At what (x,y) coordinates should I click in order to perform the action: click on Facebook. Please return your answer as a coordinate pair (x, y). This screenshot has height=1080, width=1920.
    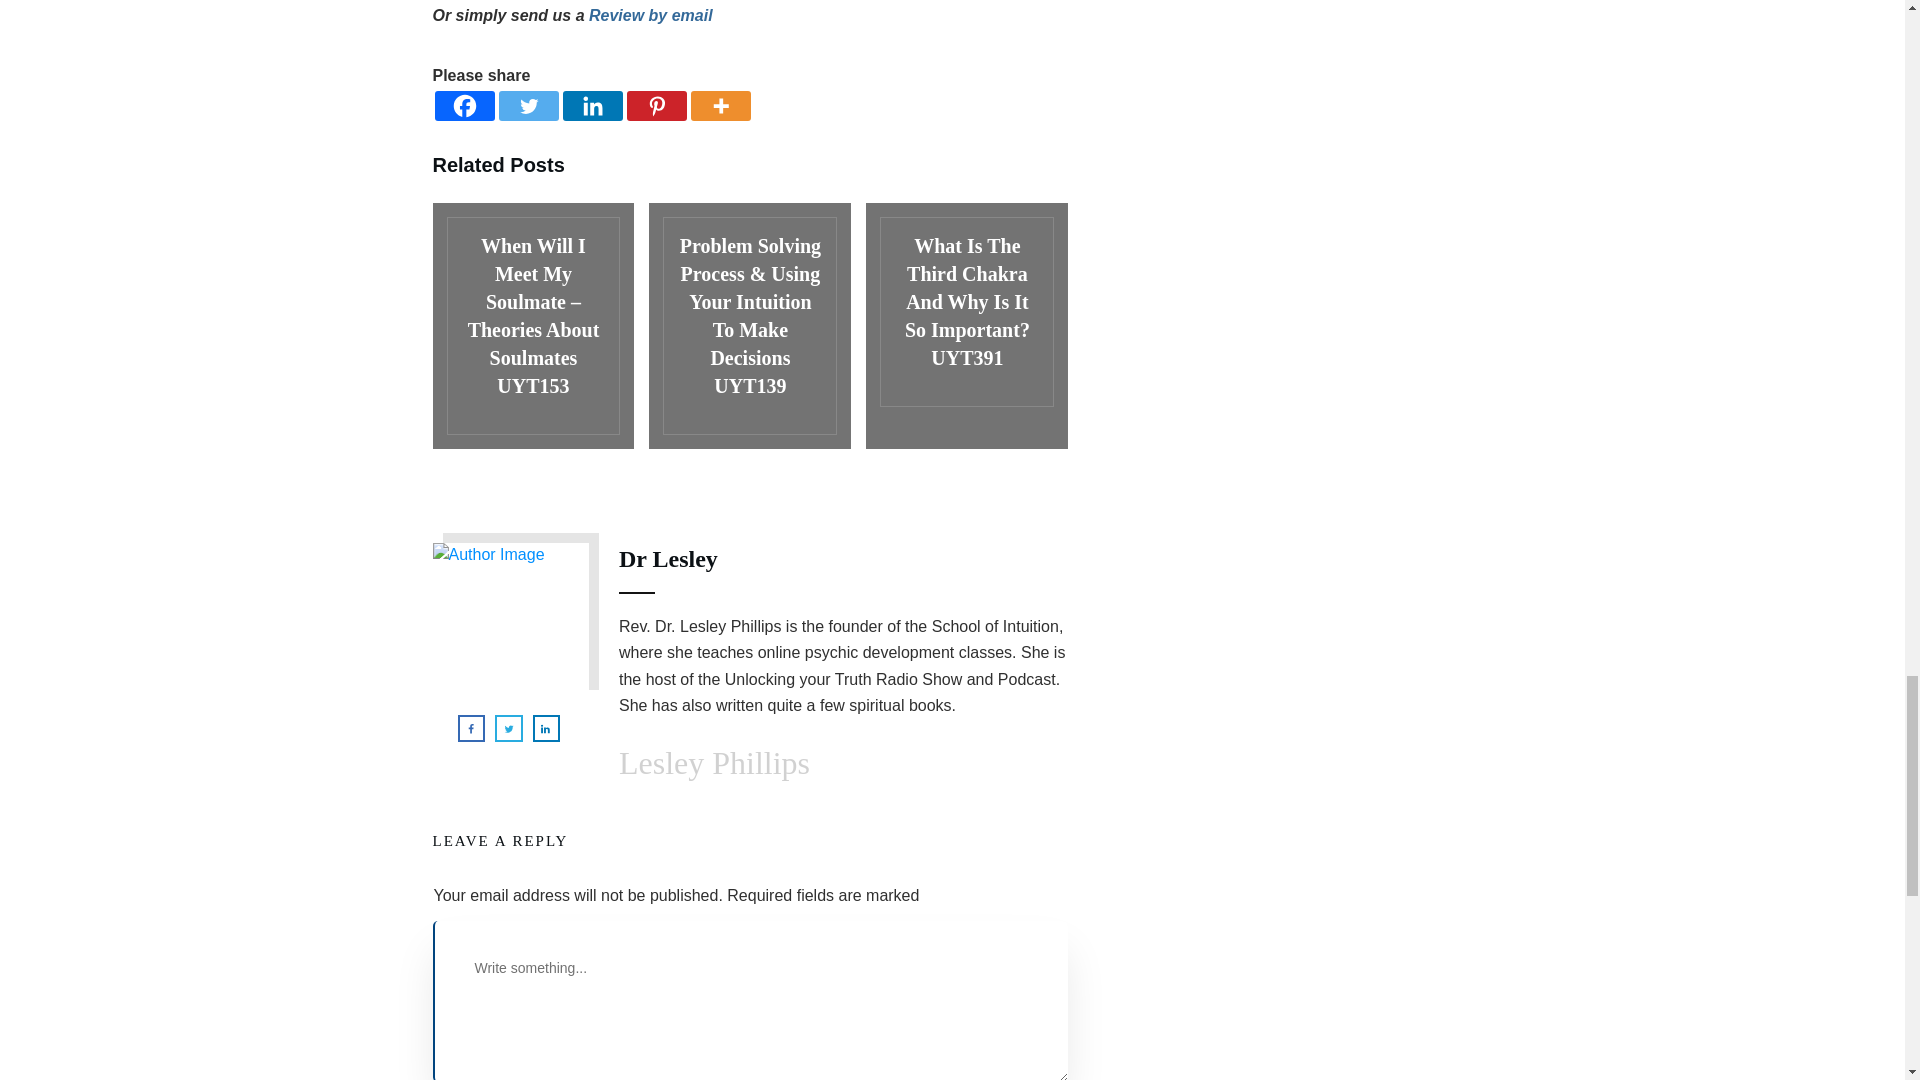
    Looking at the image, I should click on (463, 105).